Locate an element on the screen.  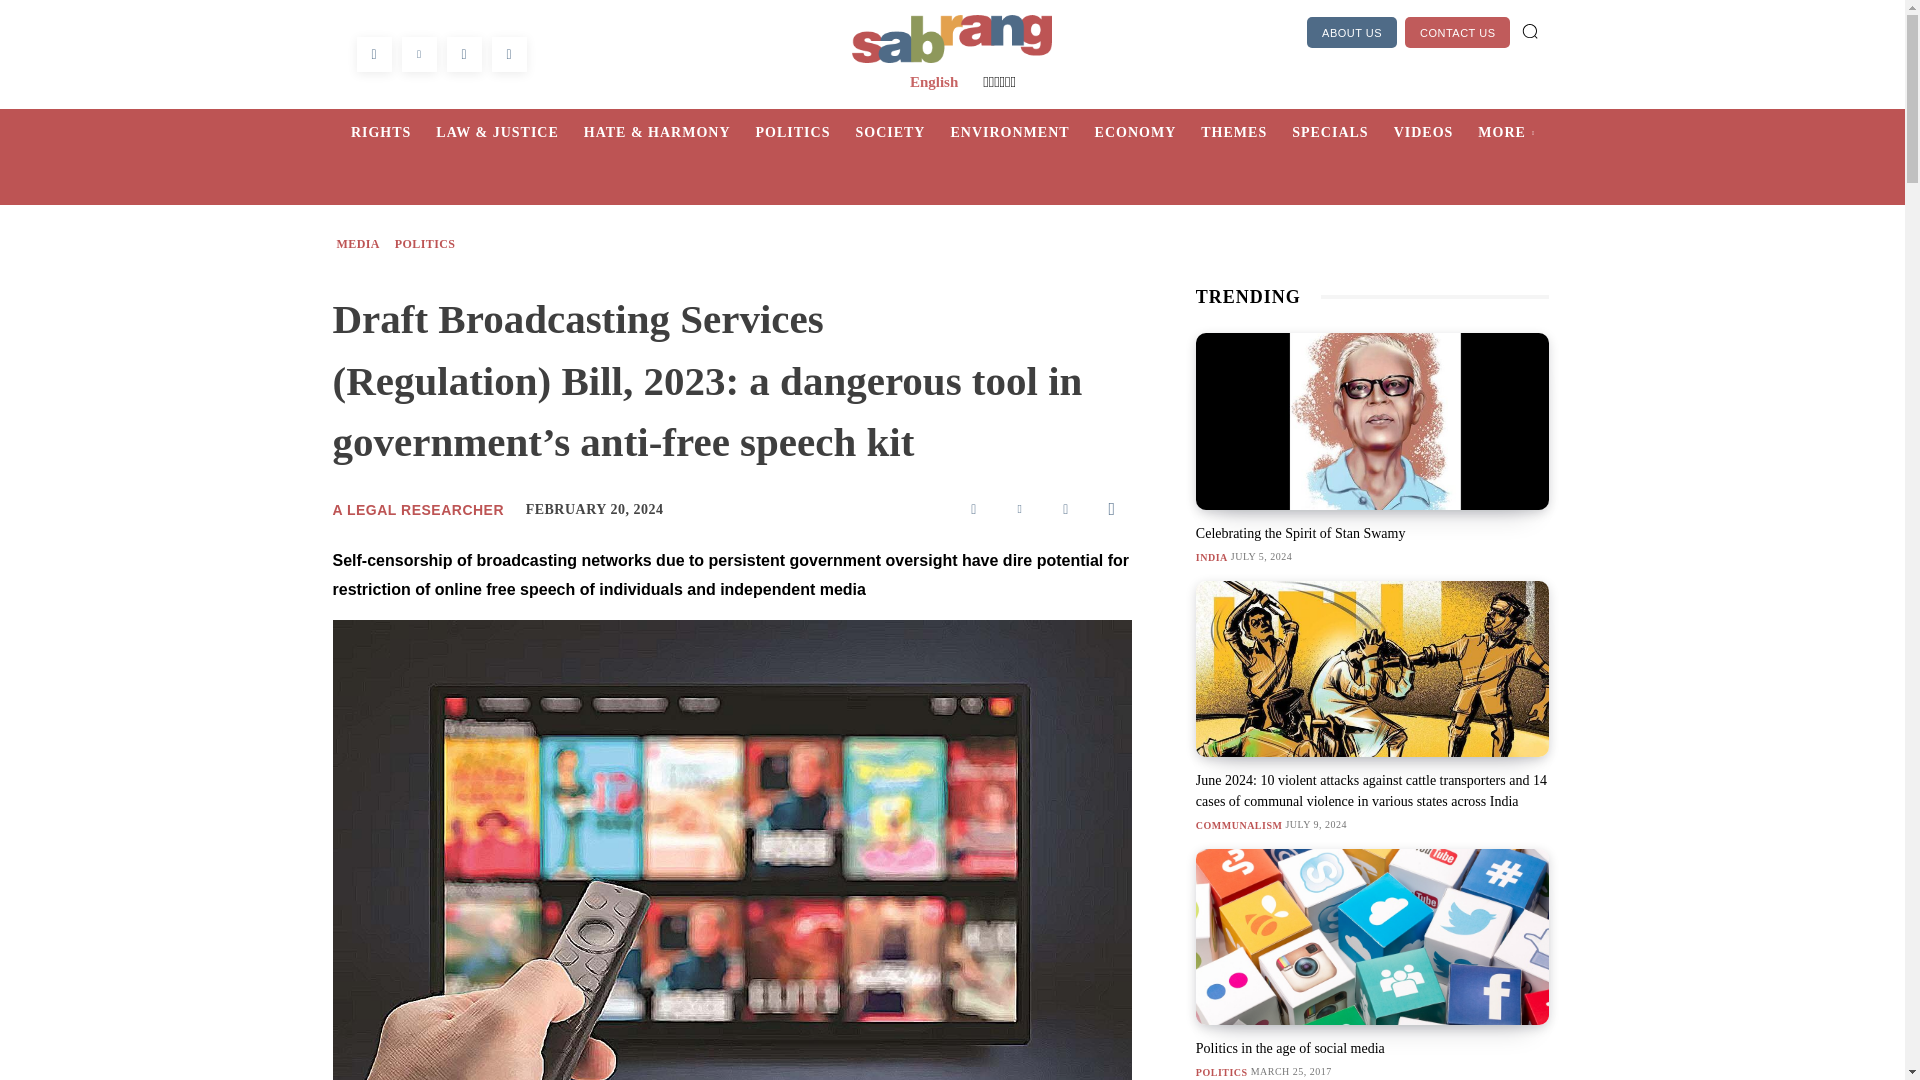
Linkedin is located at coordinates (1066, 509).